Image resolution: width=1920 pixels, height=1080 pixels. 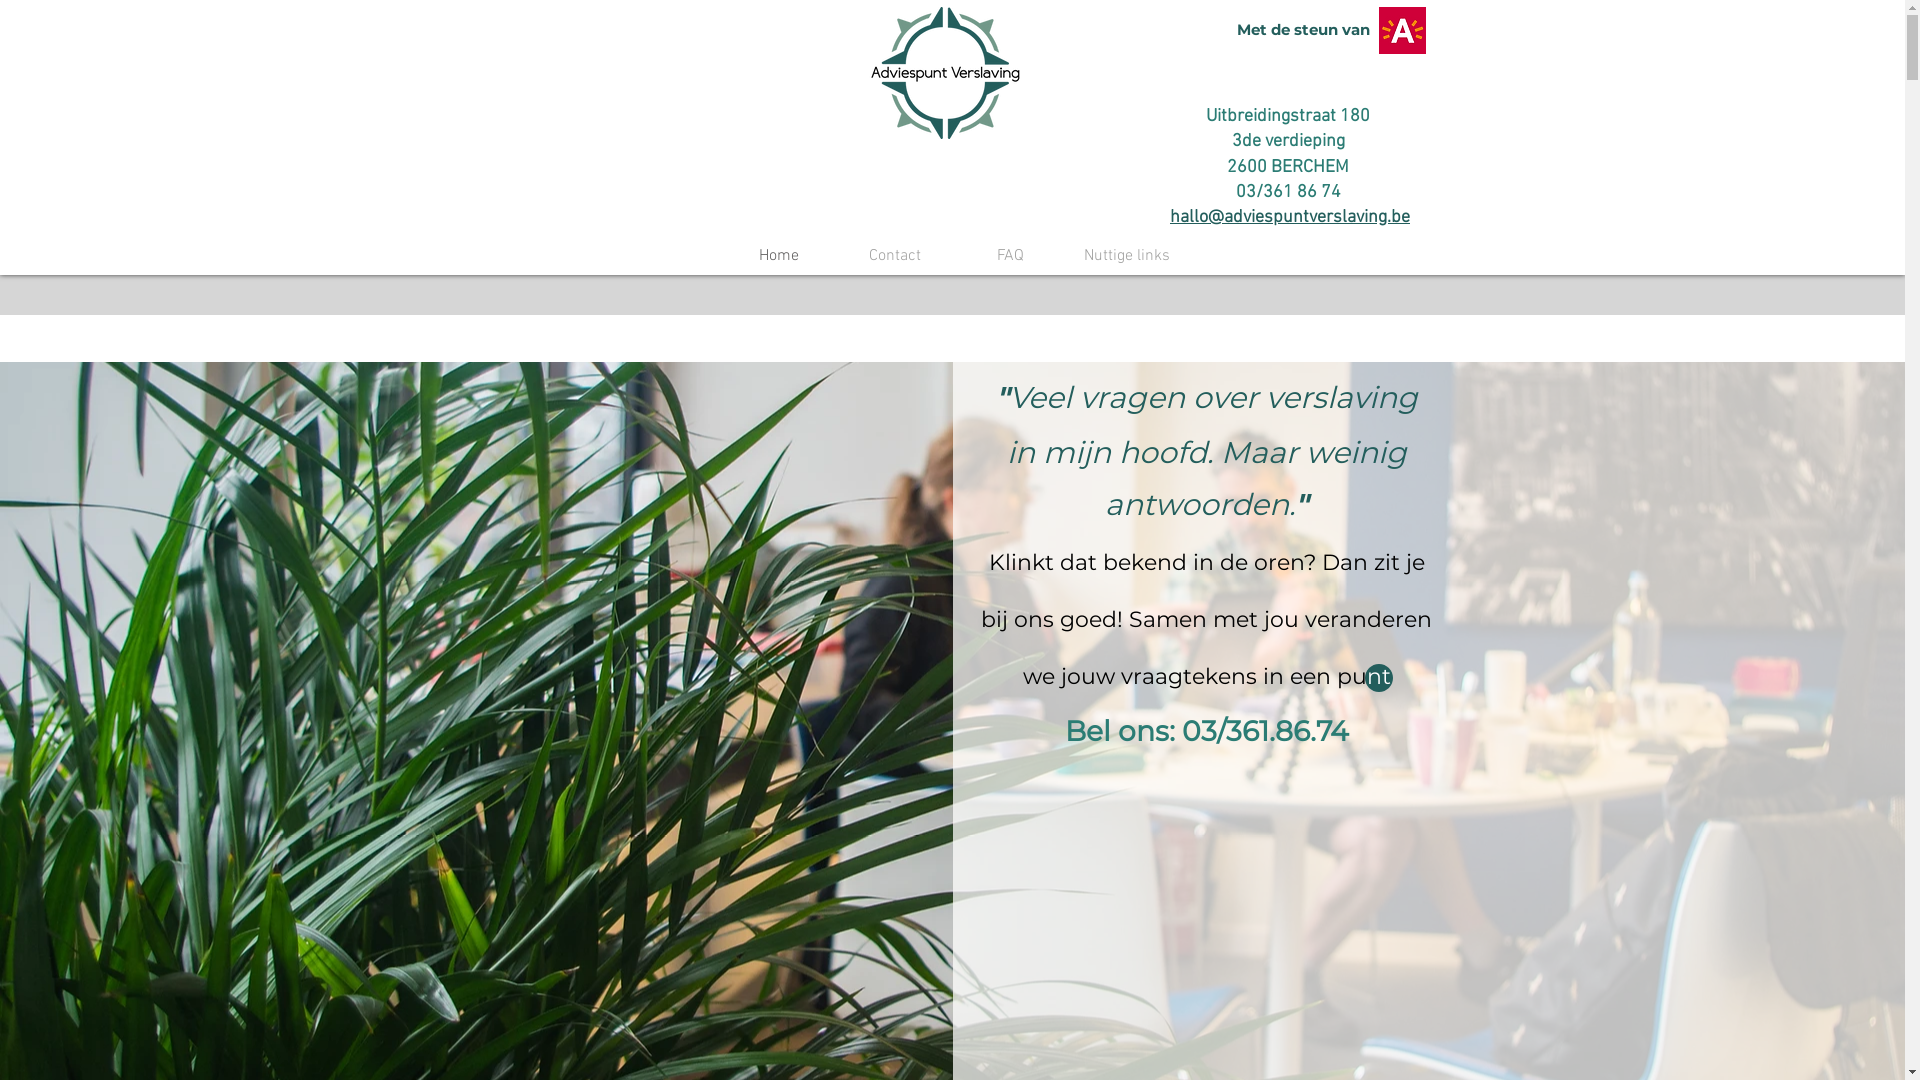 What do you see at coordinates (778, 256) in the screenshot?
I see `Home` at bounding box center [778, 256].